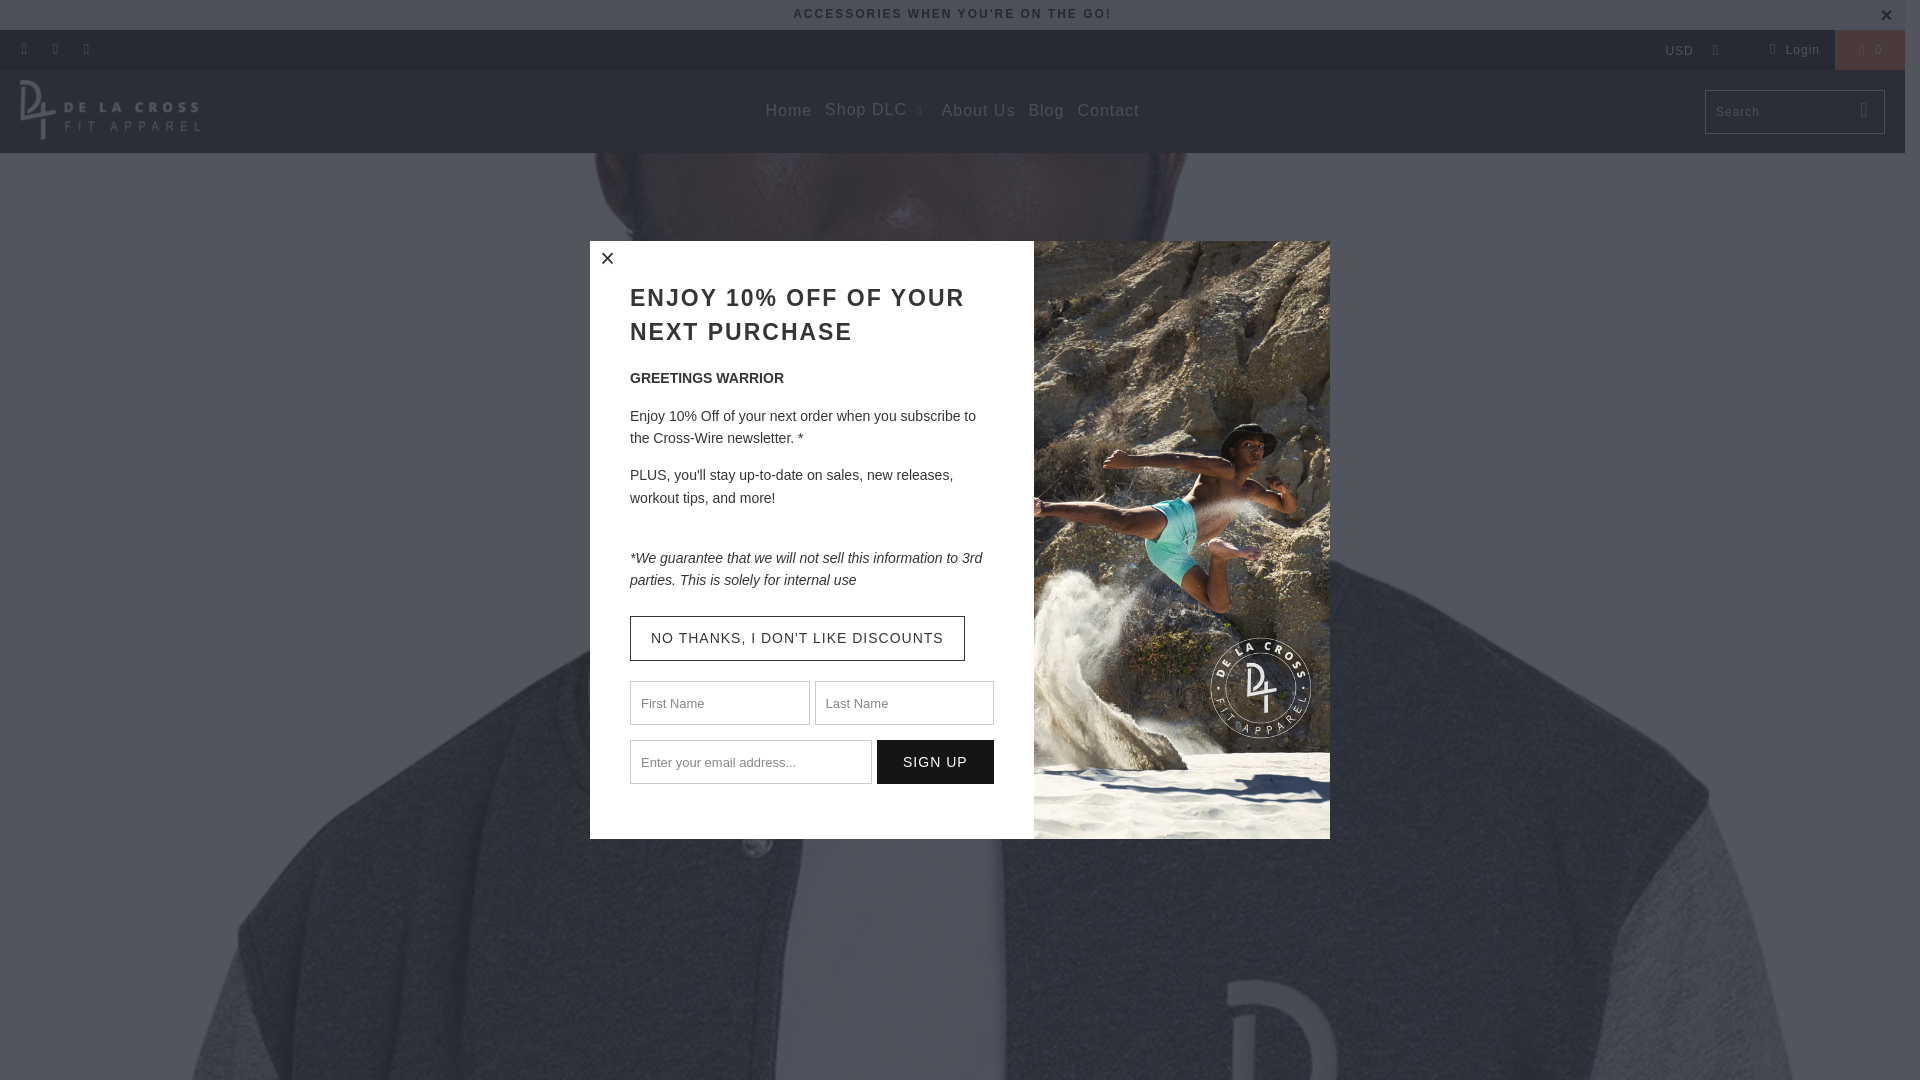 The height and width of the screenshot is (1080, 1920). Describe the element at coordinates (1791, 49) in the screenshot. I see `My Account ` at that location.